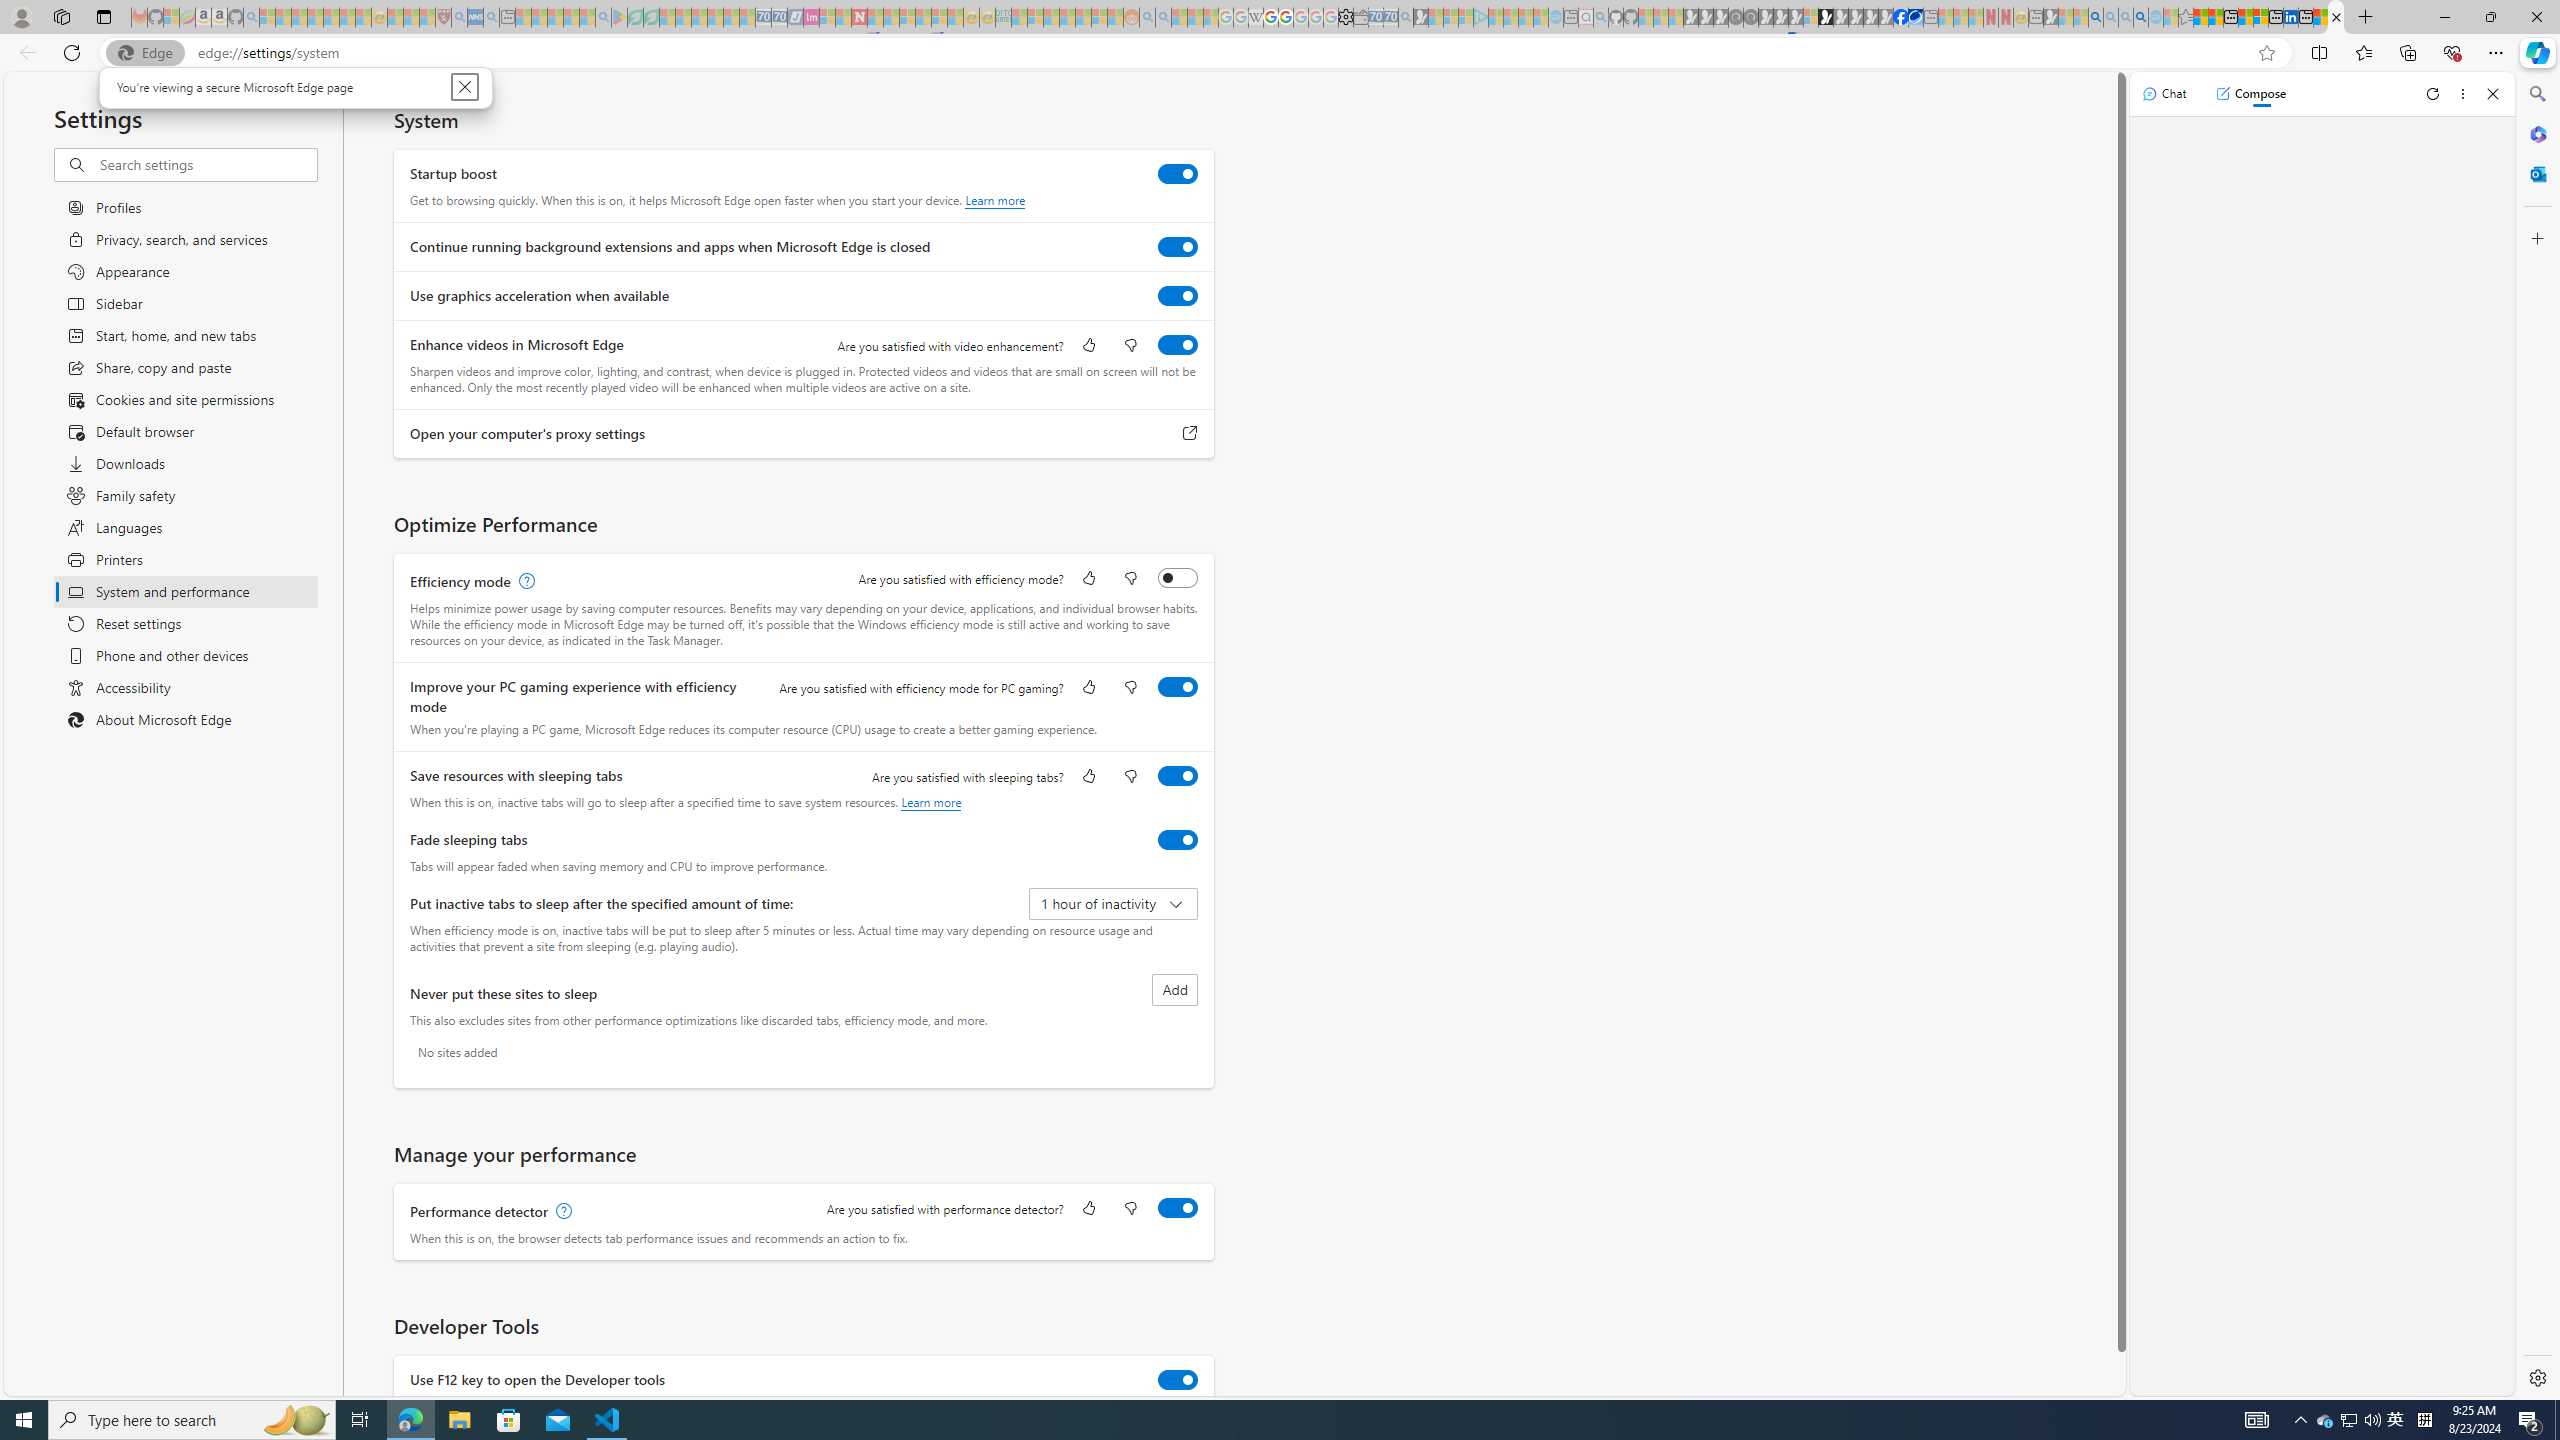 The image size is (2560, 1440). What do you see at coordinates (1750, 17) in the screenshot?
I see `Future Focus Report 2024 - Sleeping` at bounding box center [1750, 17].